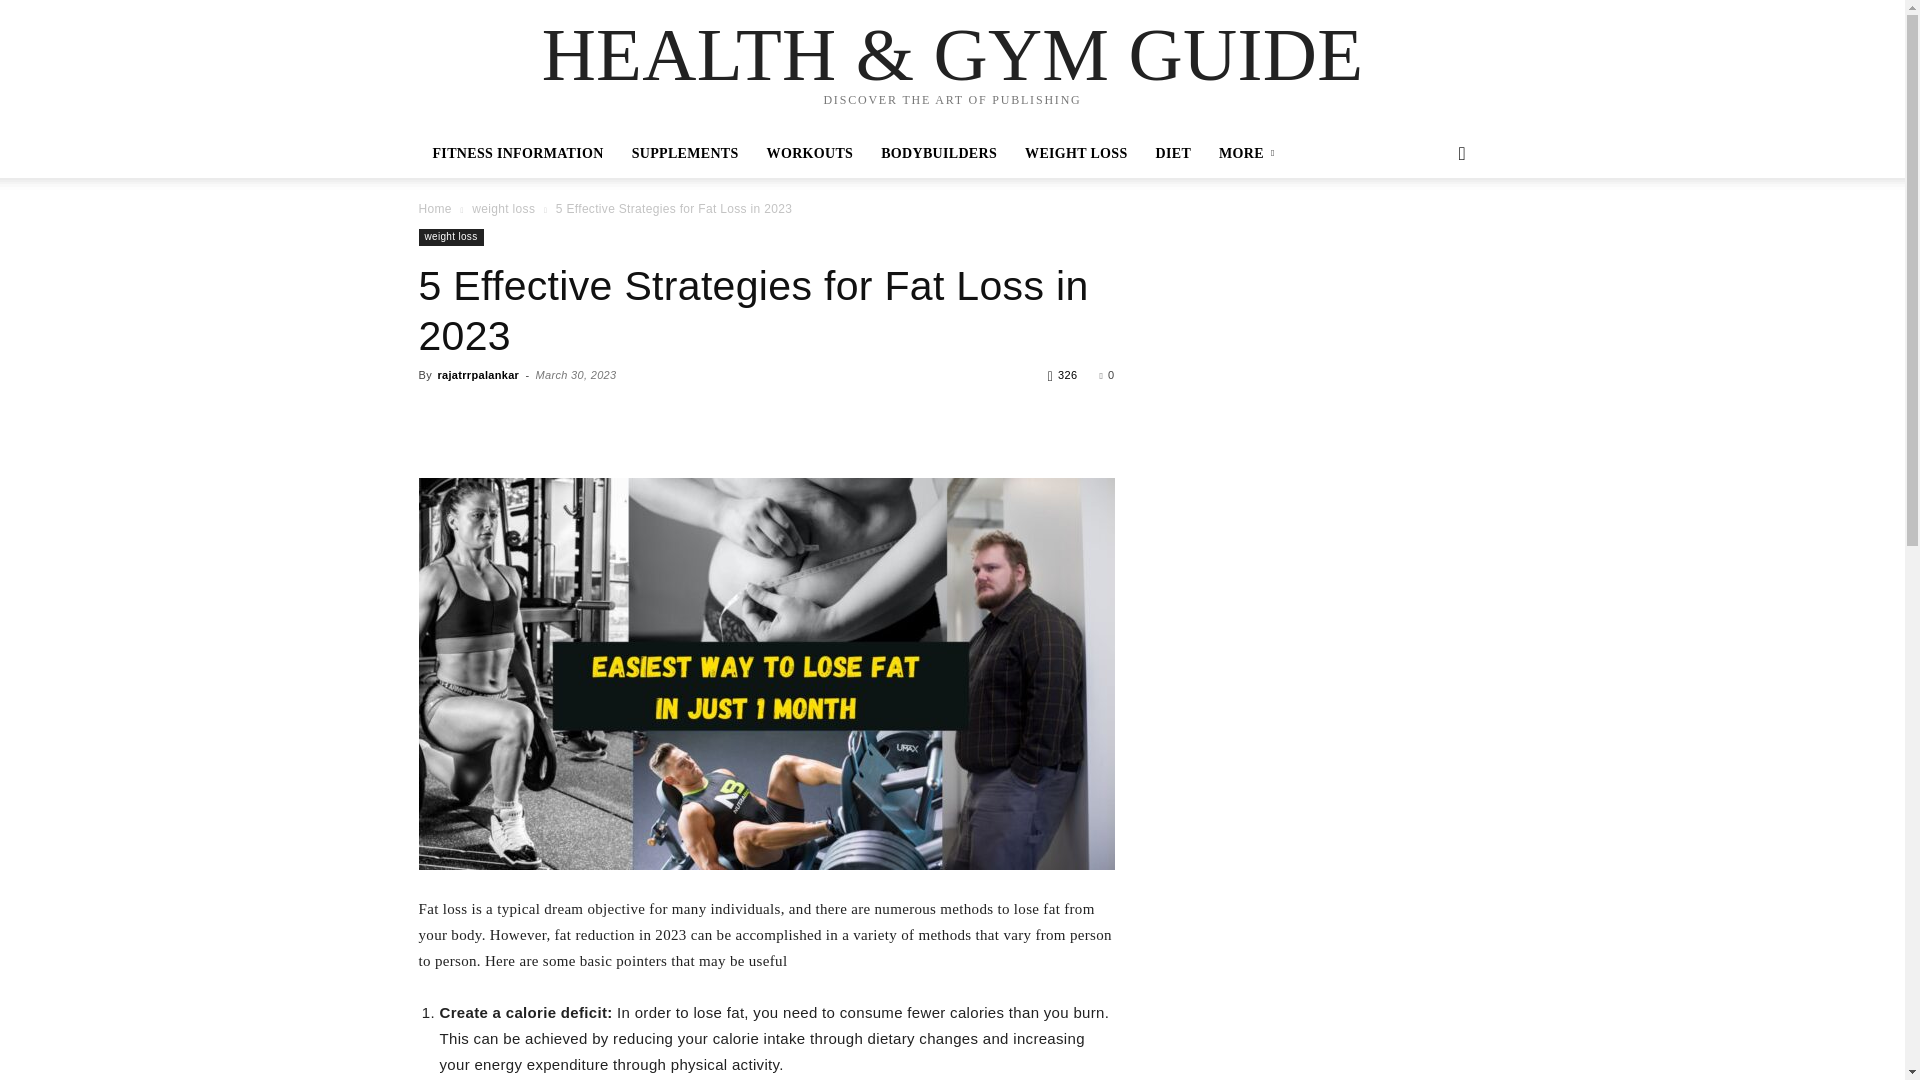 The image size is (1920, 1080). I want to click on WEIGHT LOSS, so click(1076, 154).